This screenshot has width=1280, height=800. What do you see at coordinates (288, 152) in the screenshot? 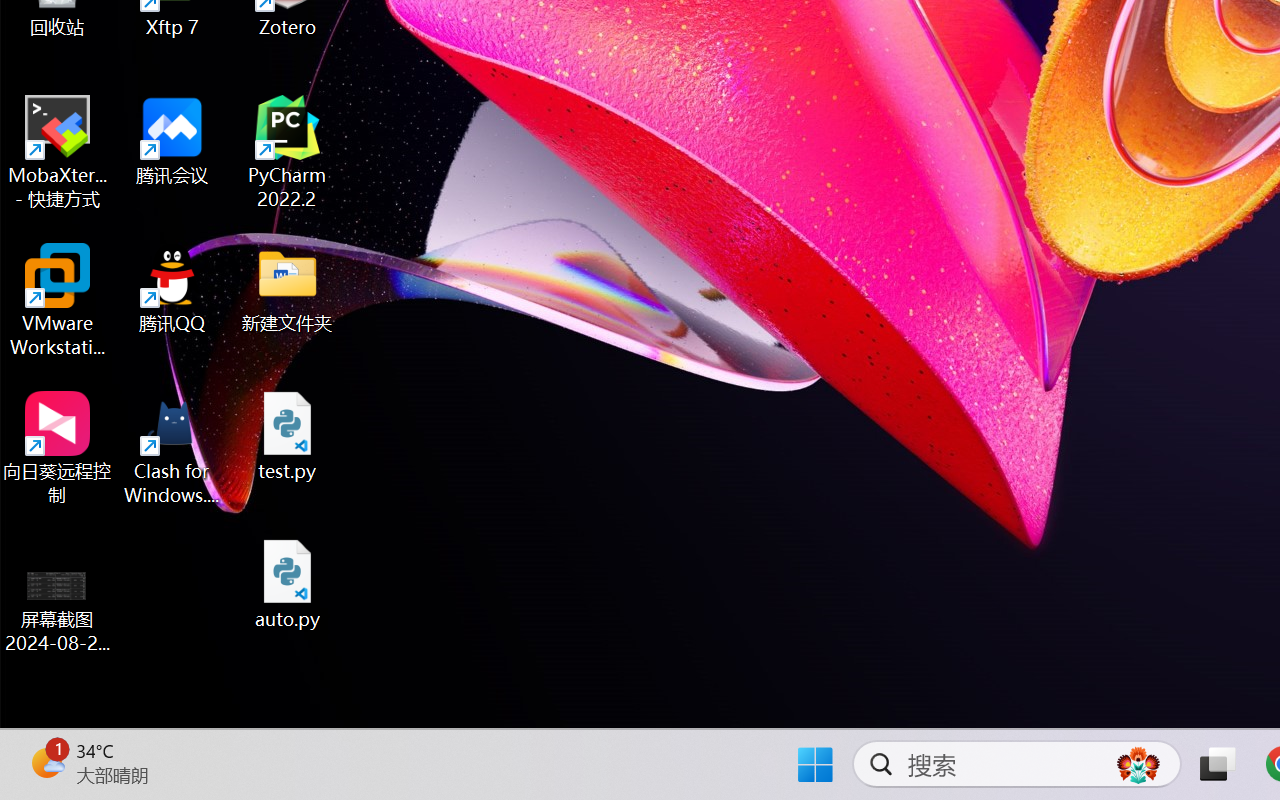
I see `PyCharm 2022.2` at bounding box center [288, 152].